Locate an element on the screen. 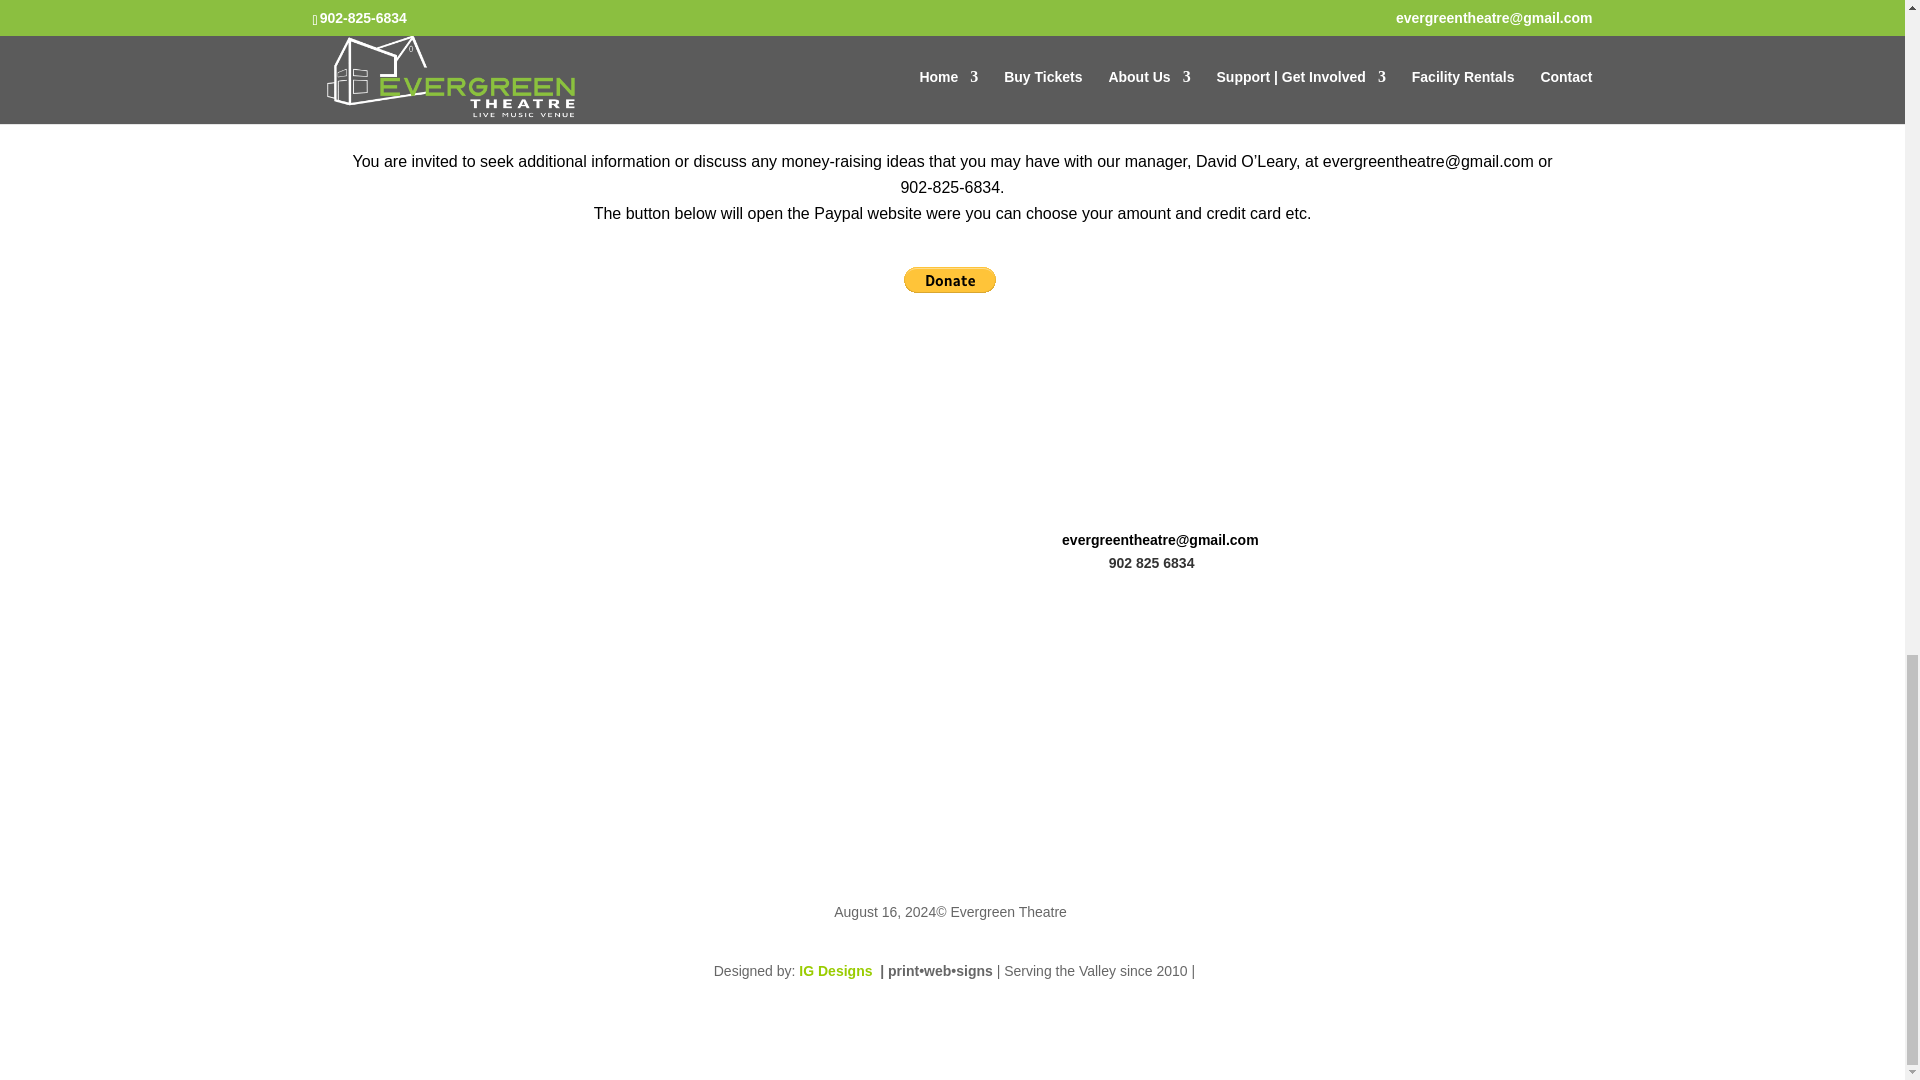  Follow on Facebook is located at coordinates (327, 651).